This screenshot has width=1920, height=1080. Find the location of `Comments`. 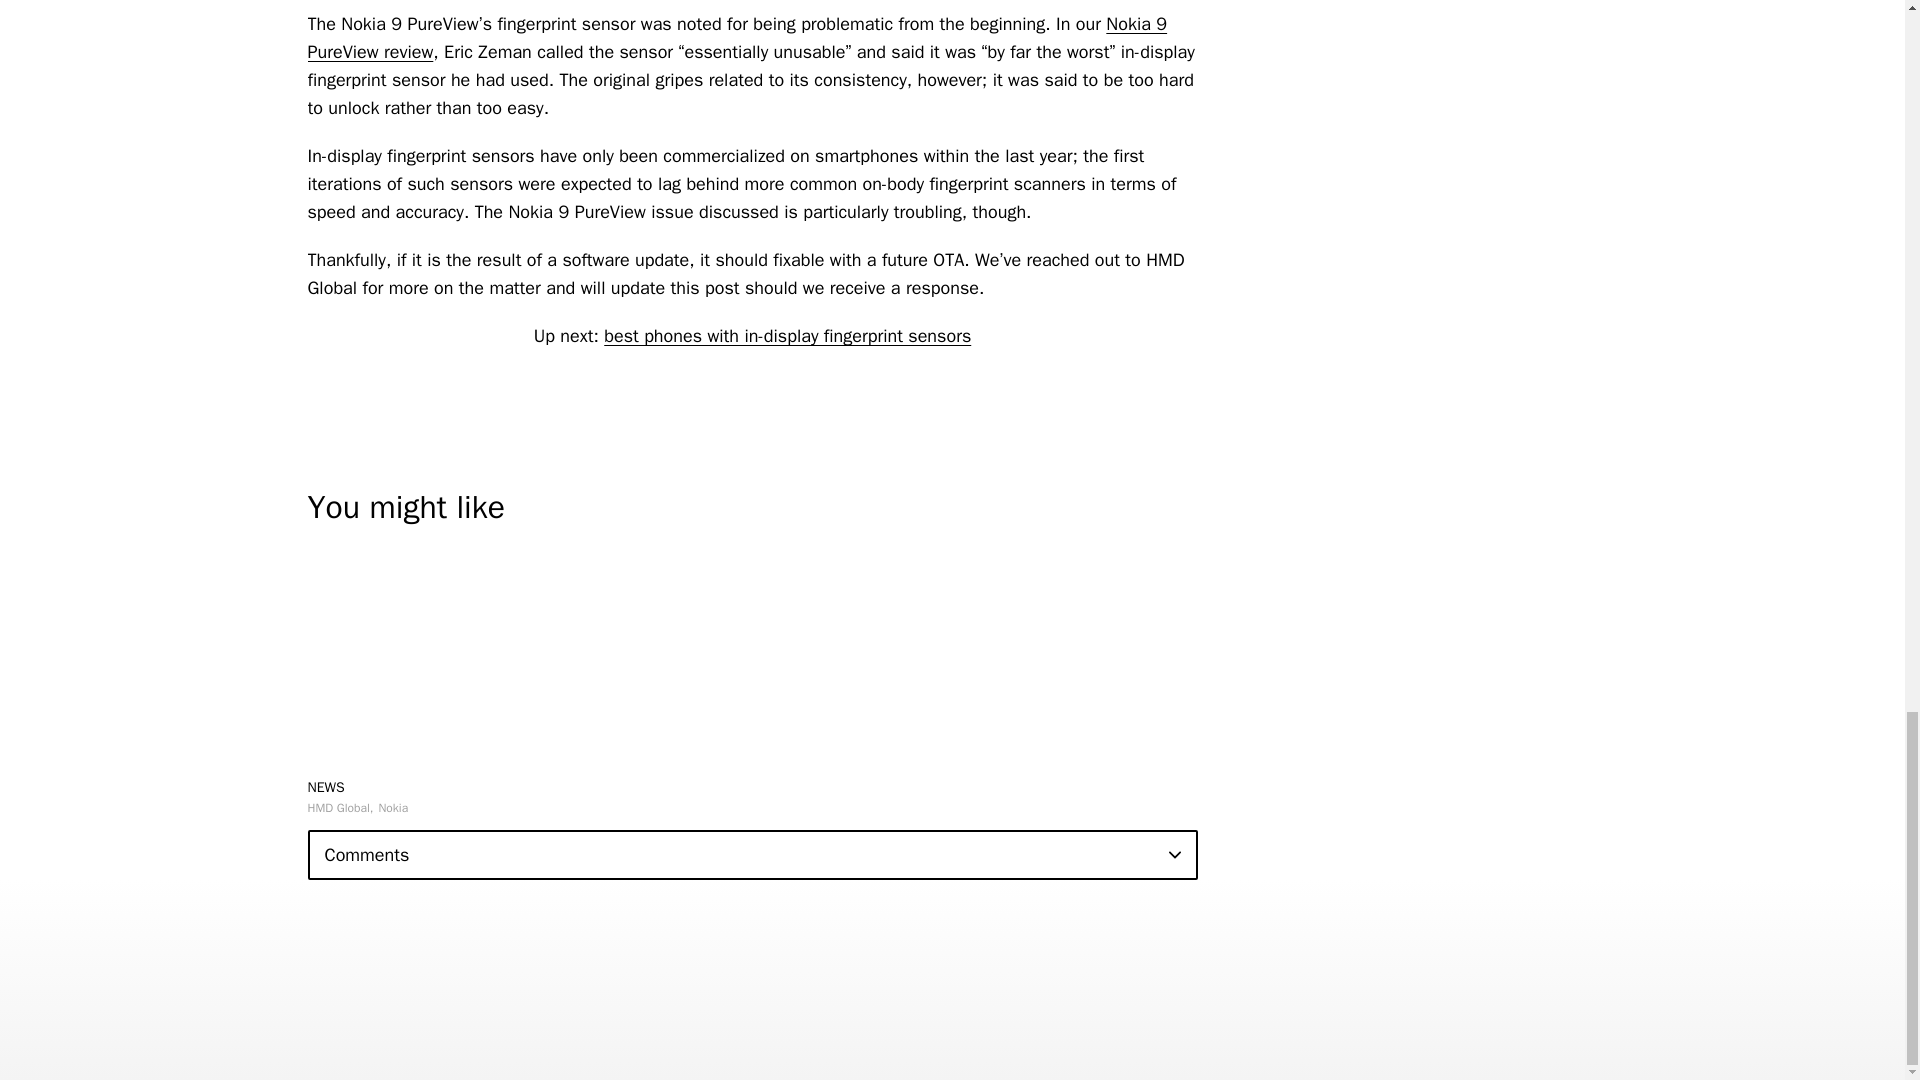

Comments is located at coordinates (752, 855).